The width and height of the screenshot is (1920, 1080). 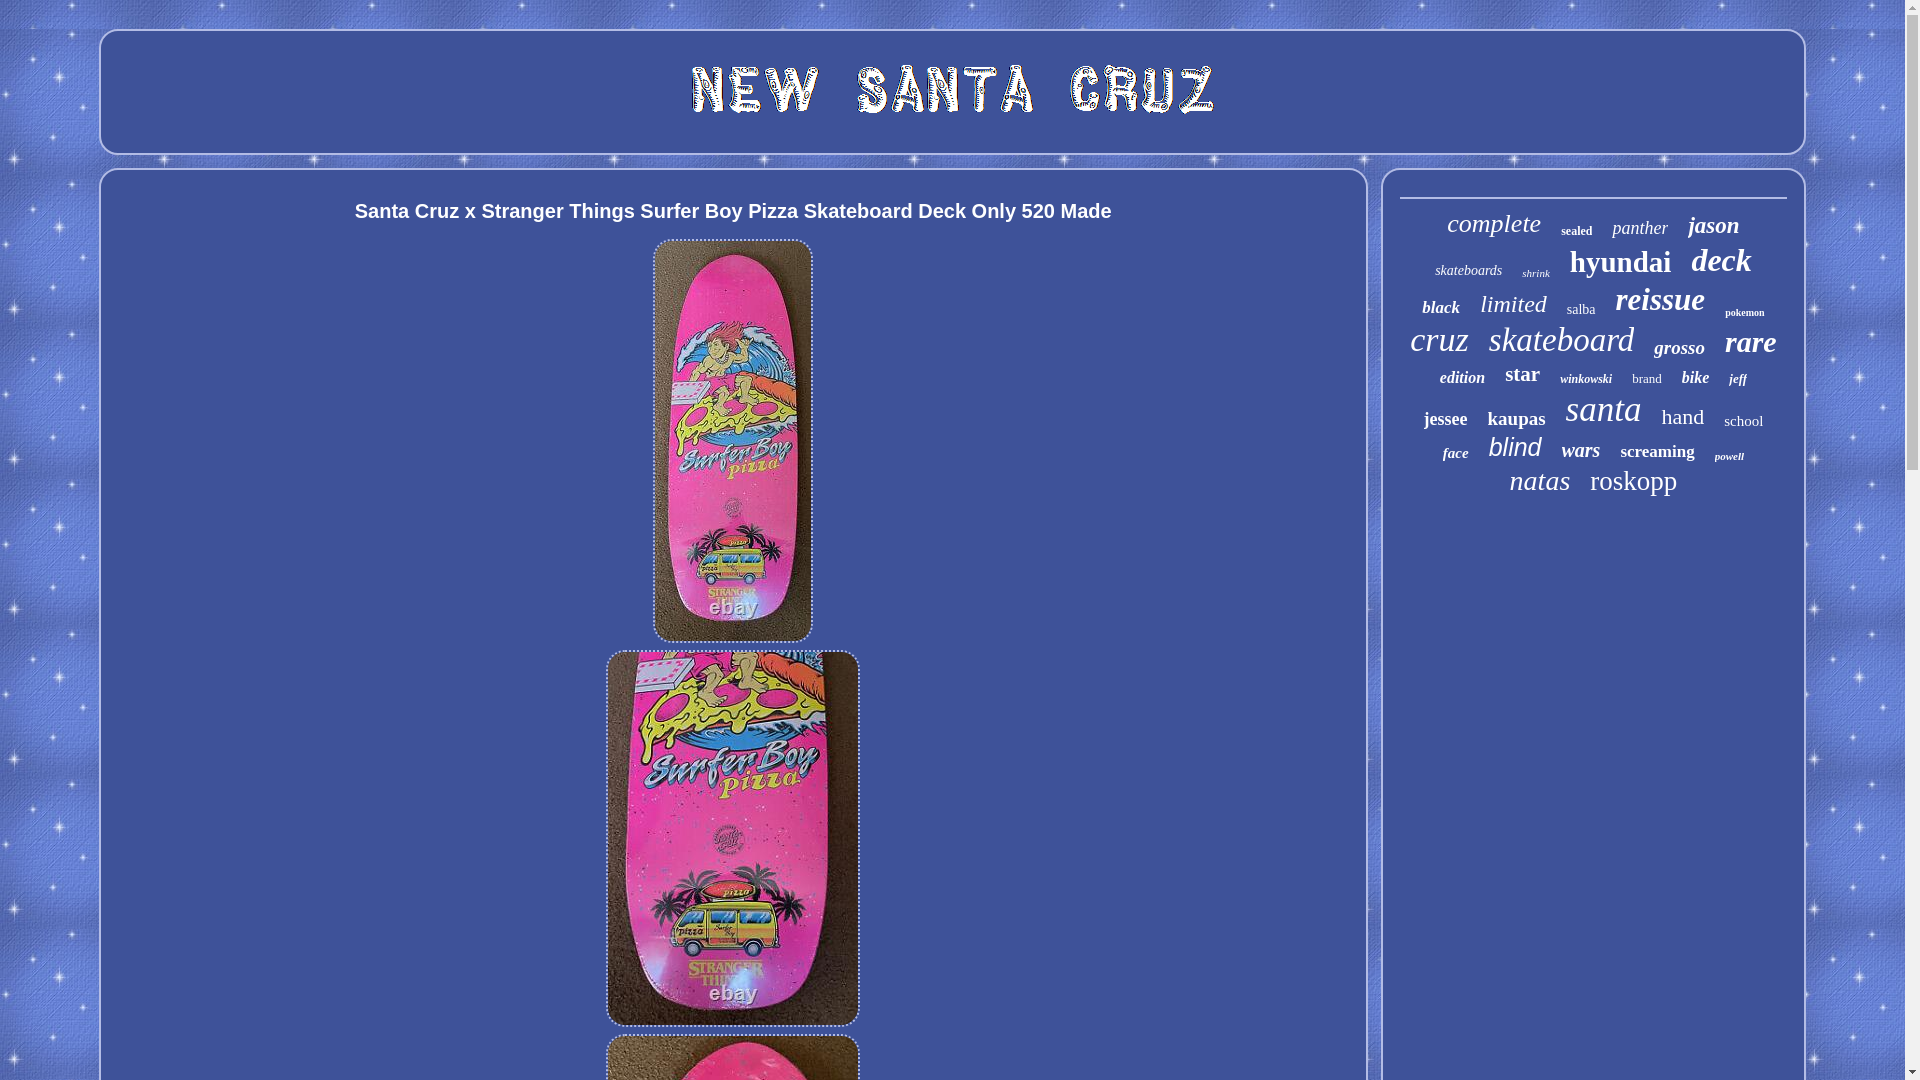 I want to click on limited, so click(x=1514, y=304).